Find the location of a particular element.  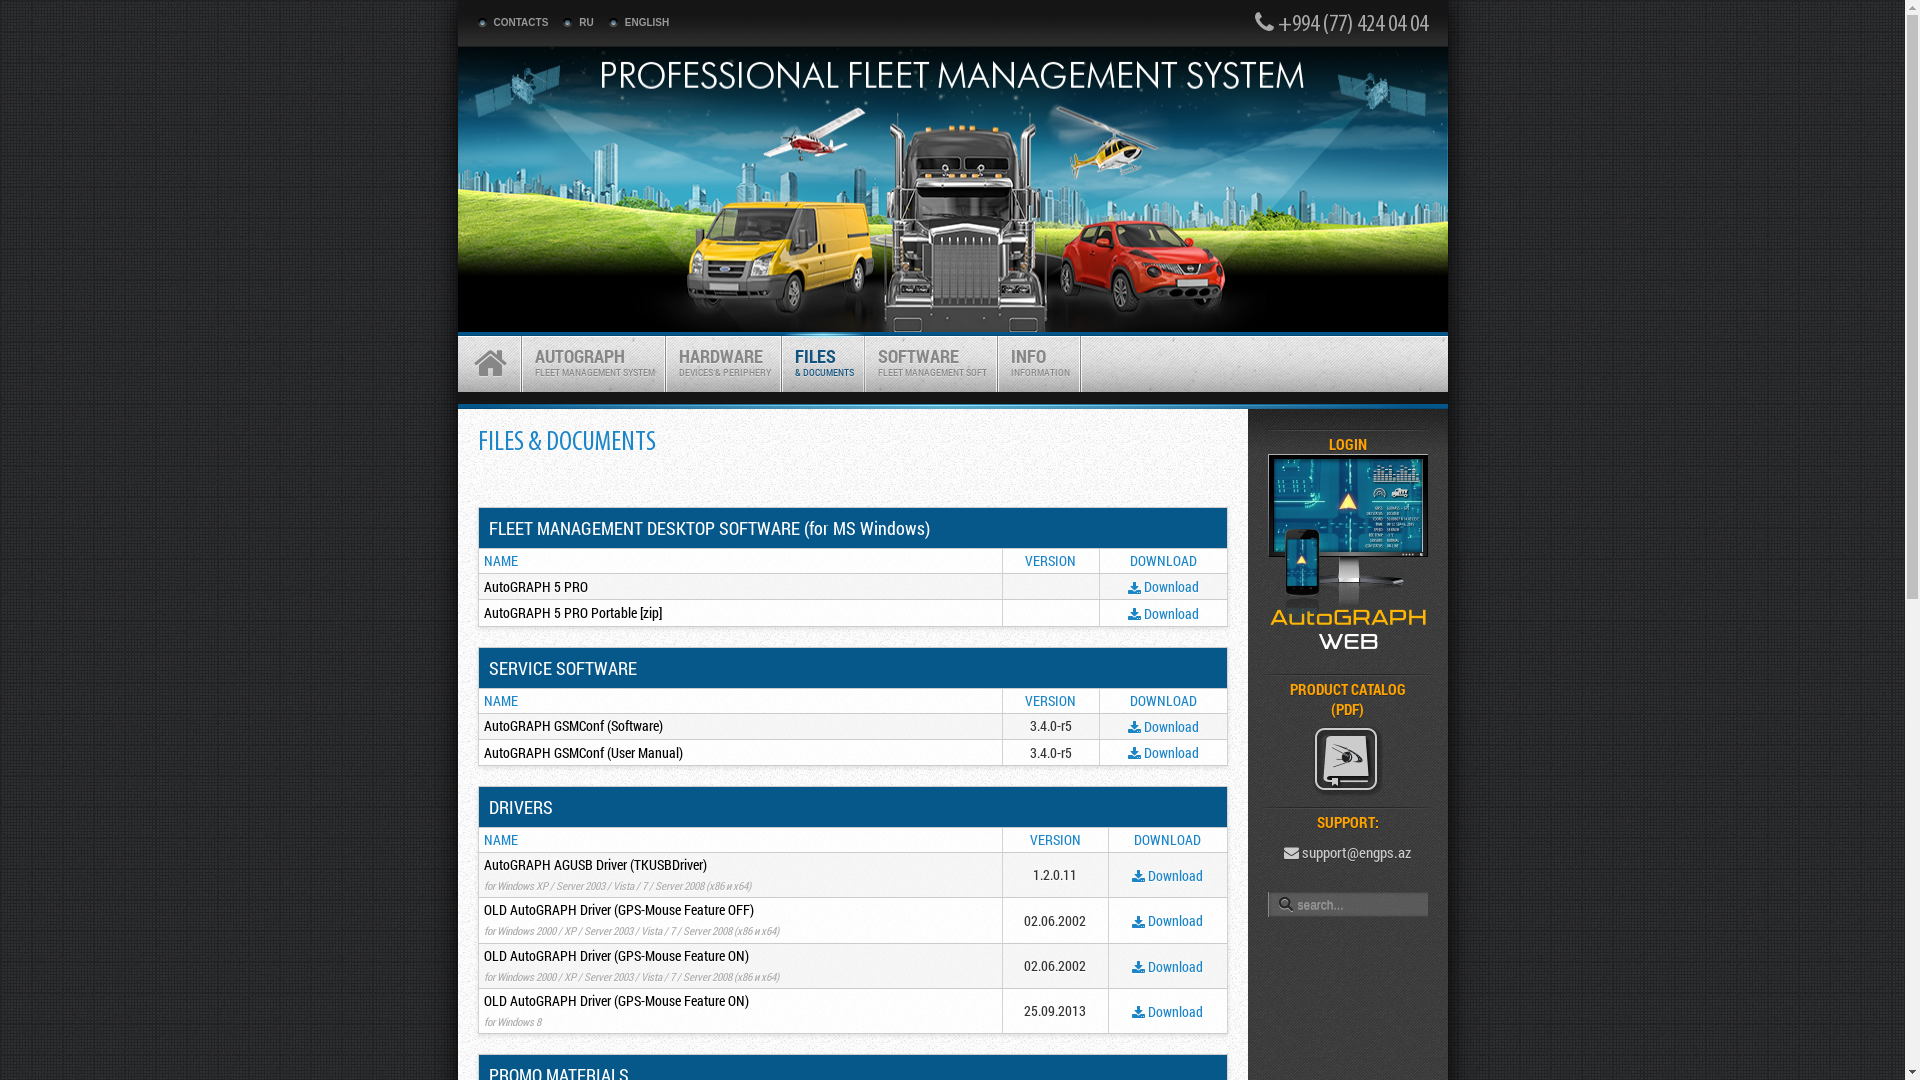

PRODUCT CATALOG
(PDF) is located at coordinates (1348, 743).